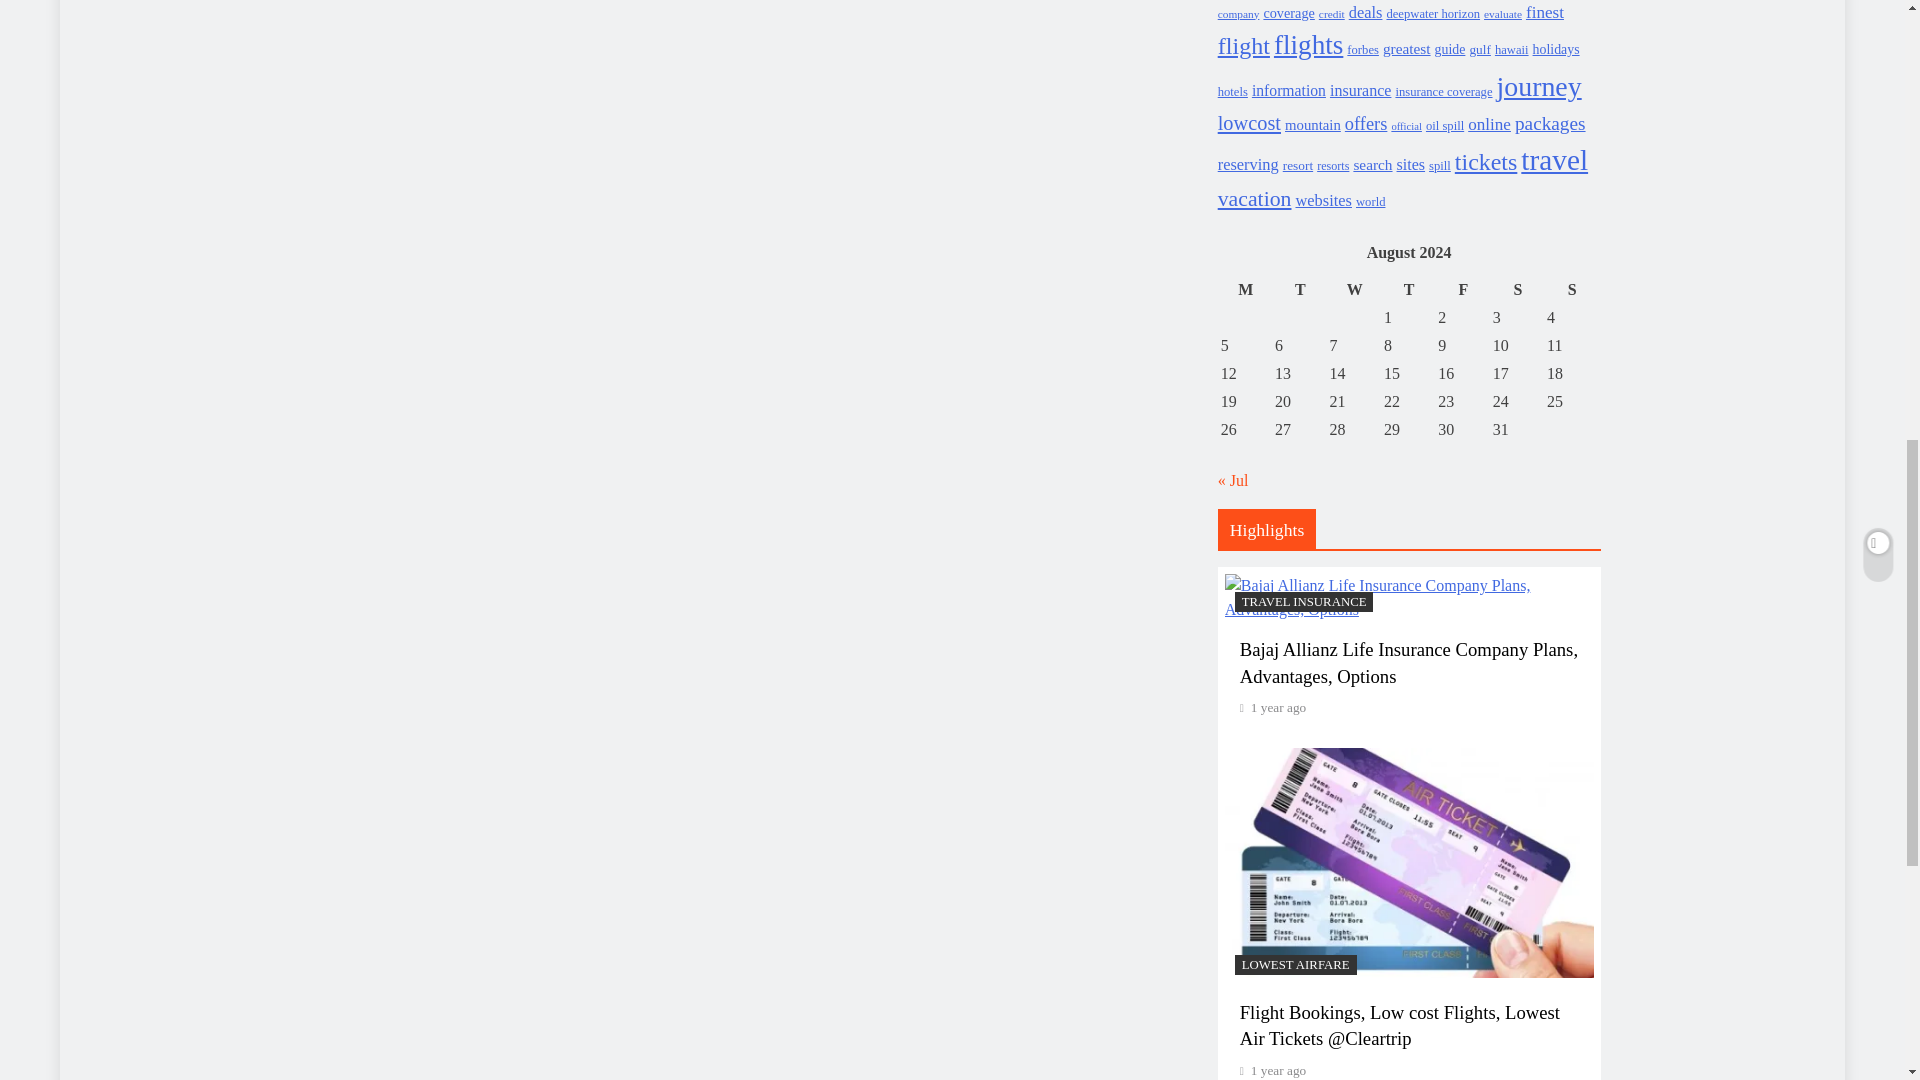 This screenshot has width=1920, height=1080. Describe the element at coordinates (1571, 290) in the screenshot. I see `Sunday` at that location.